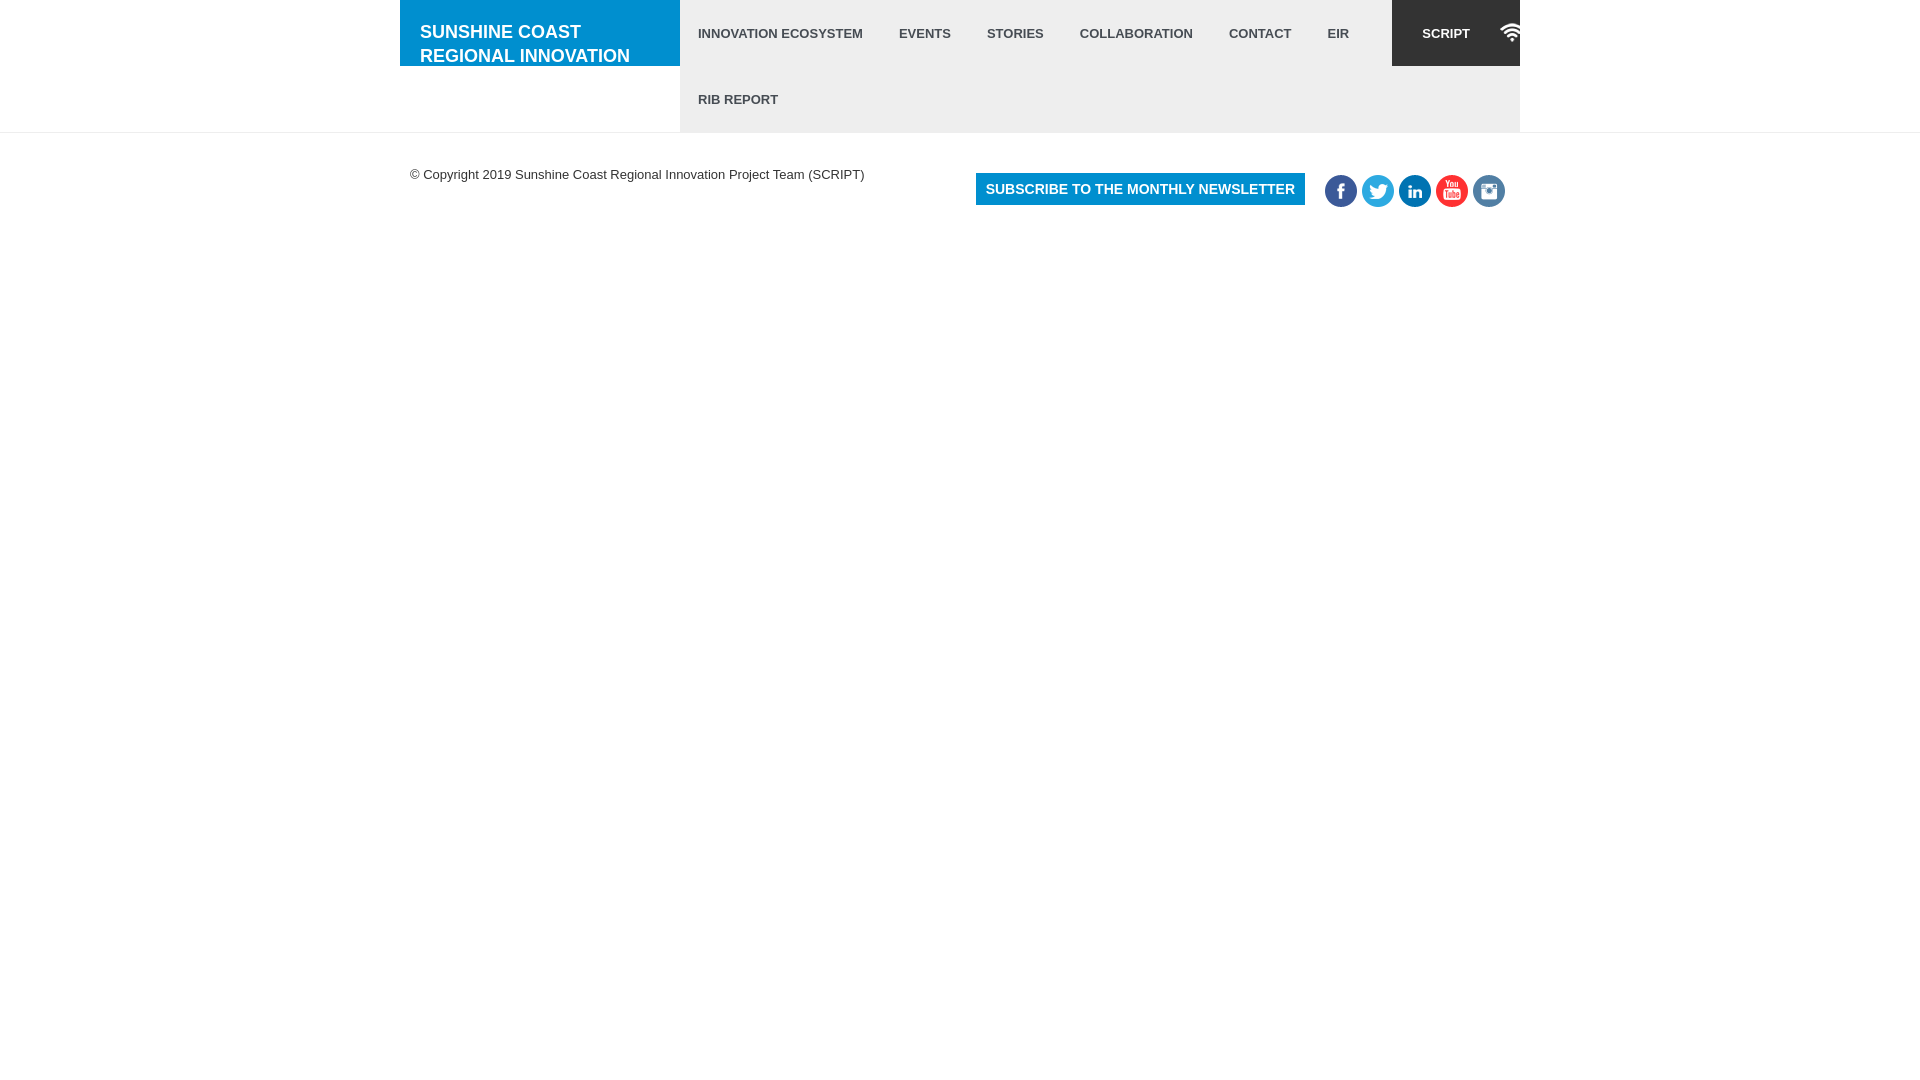 The image size is (1920, 1080). Describe the element at coordinates (738, 99) in the screenshot. I see `RIB REPORT` at that location.